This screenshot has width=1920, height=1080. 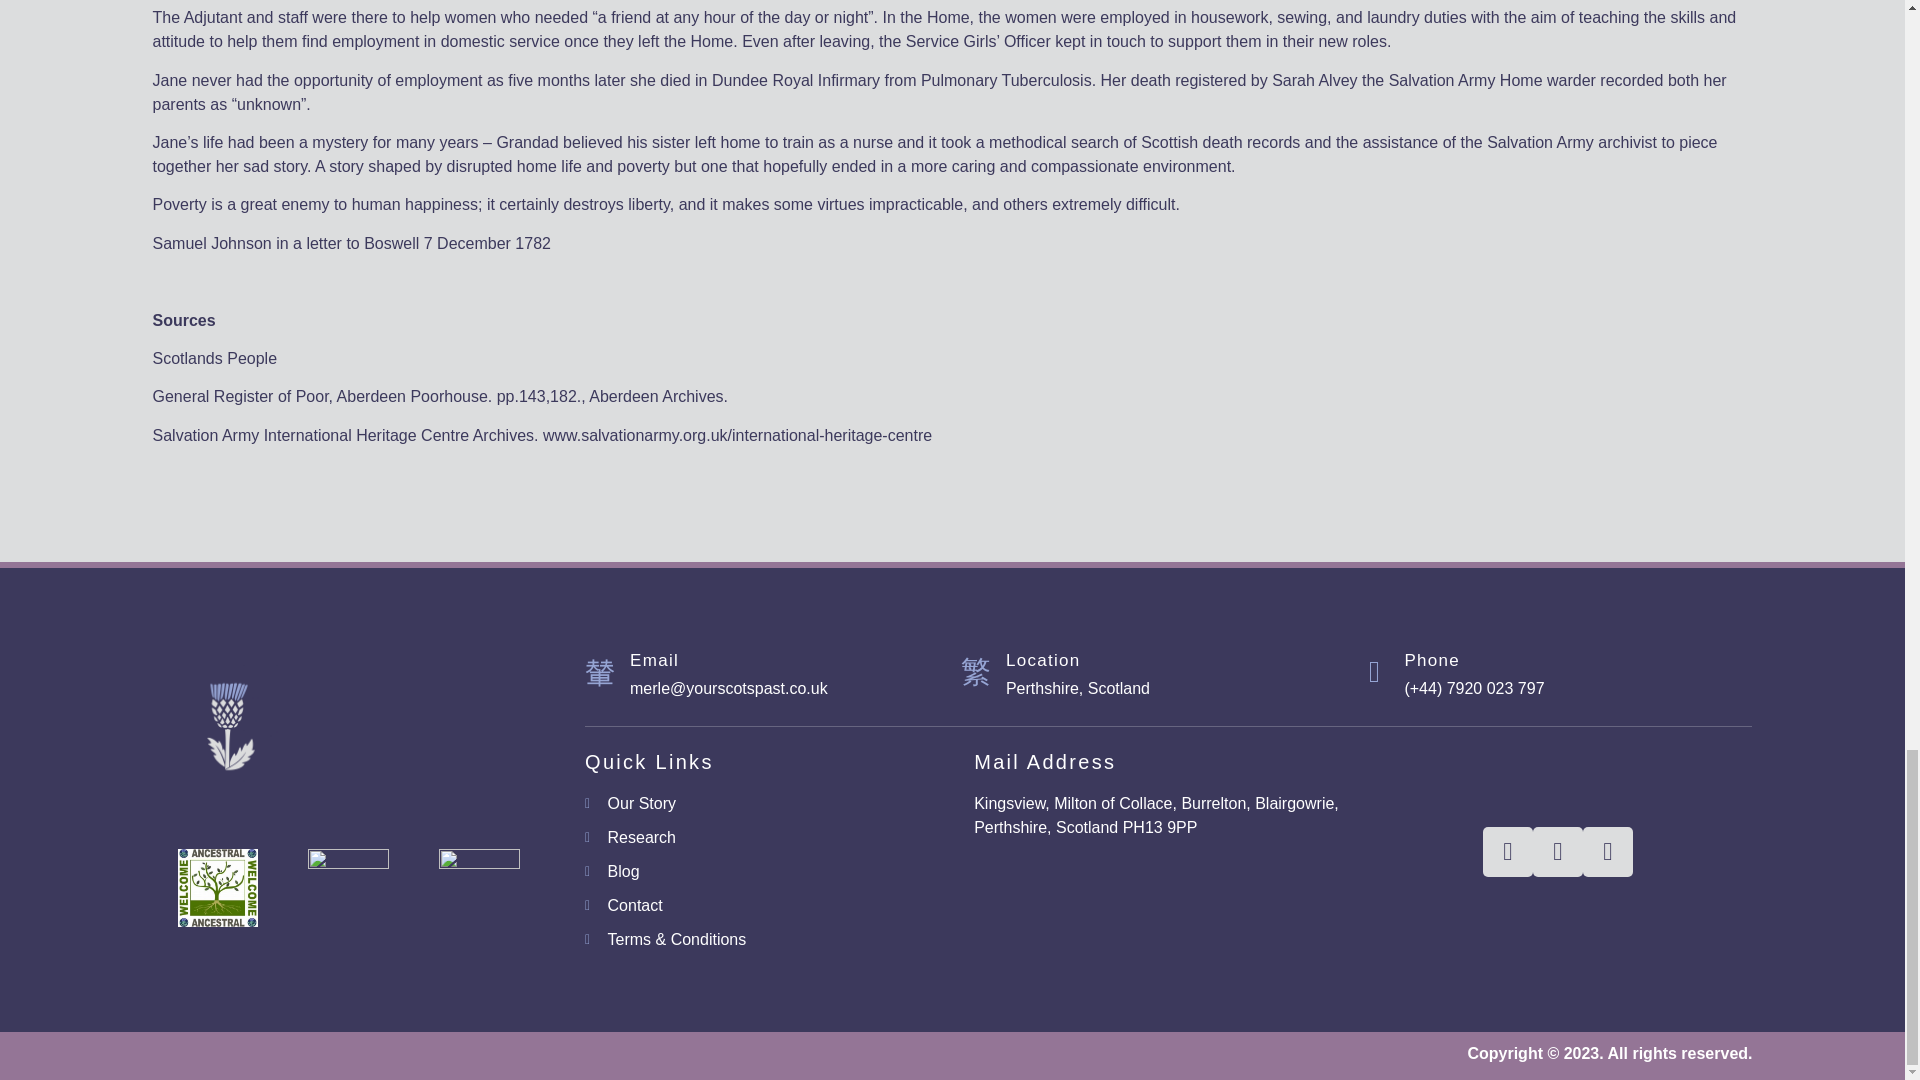 I want to click on Blog, so click(x=779, y=872).